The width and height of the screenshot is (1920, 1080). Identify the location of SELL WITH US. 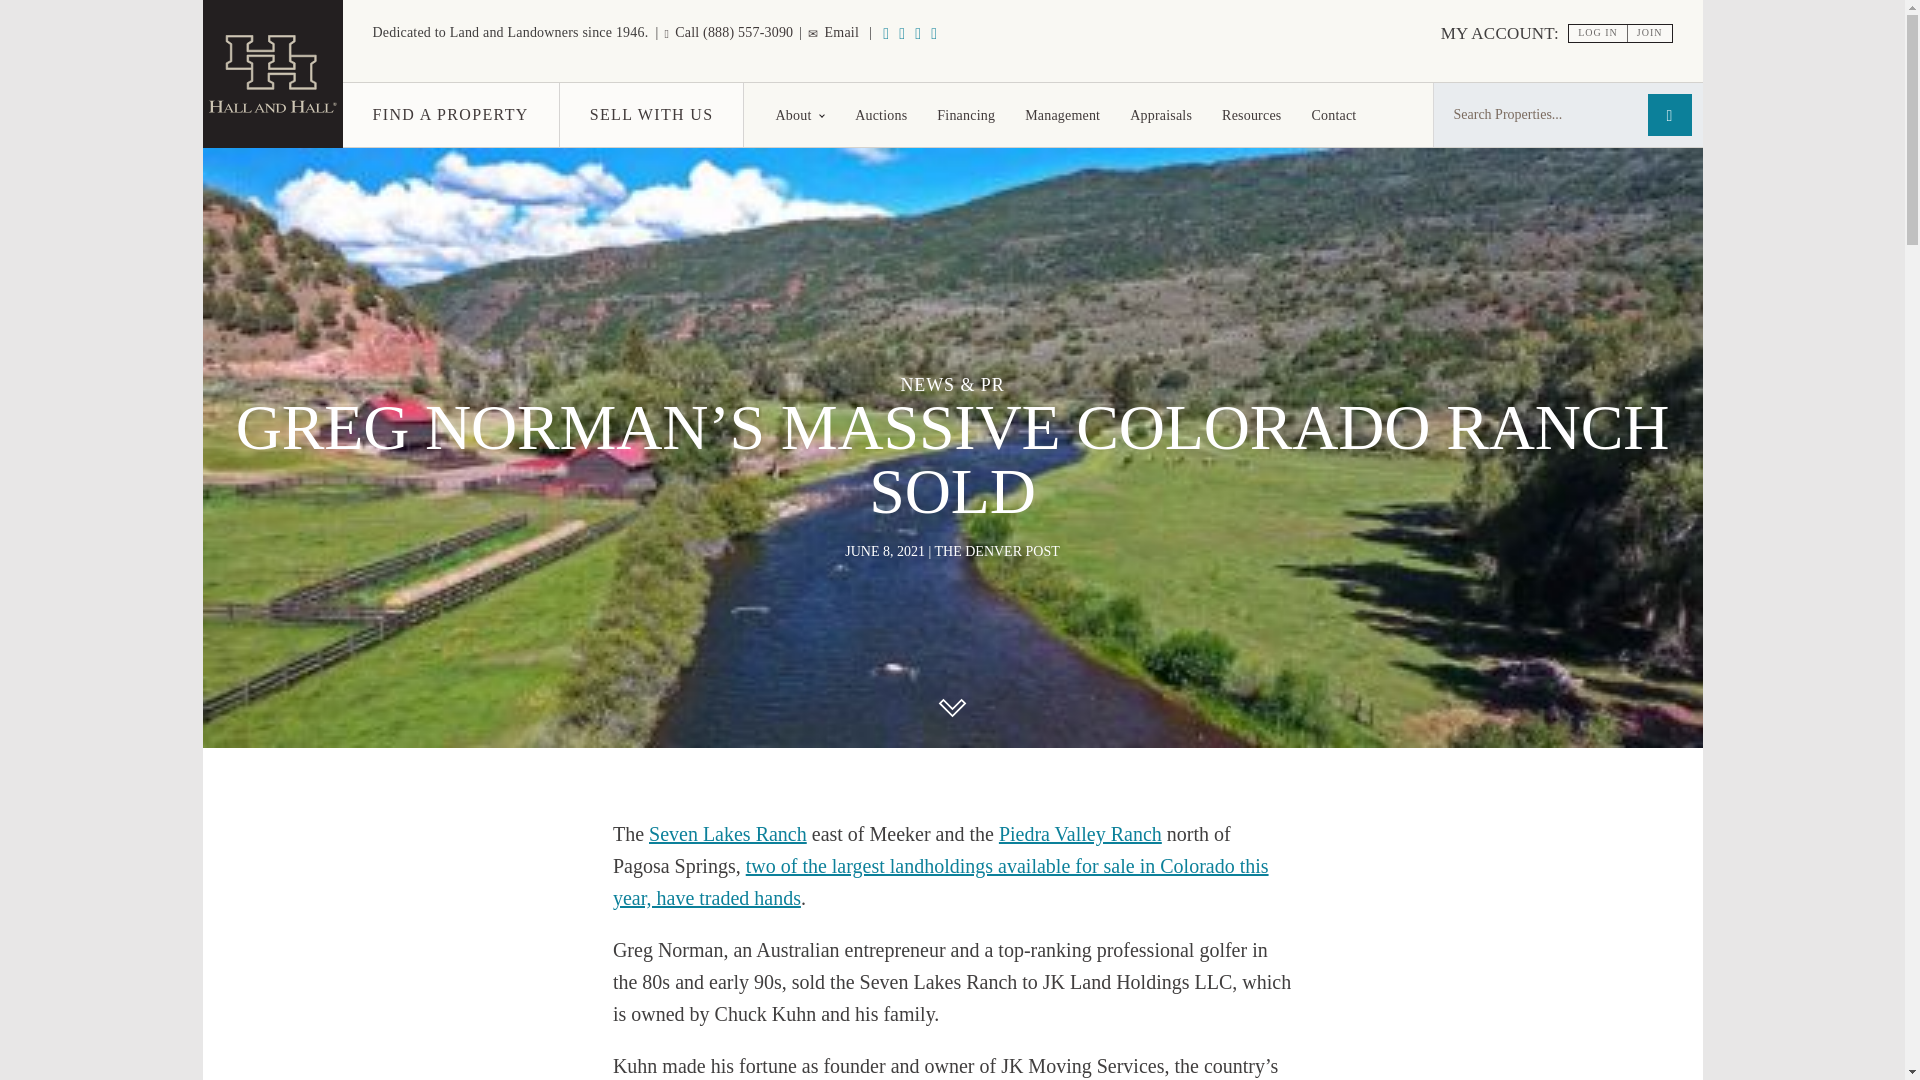
(652, 114).